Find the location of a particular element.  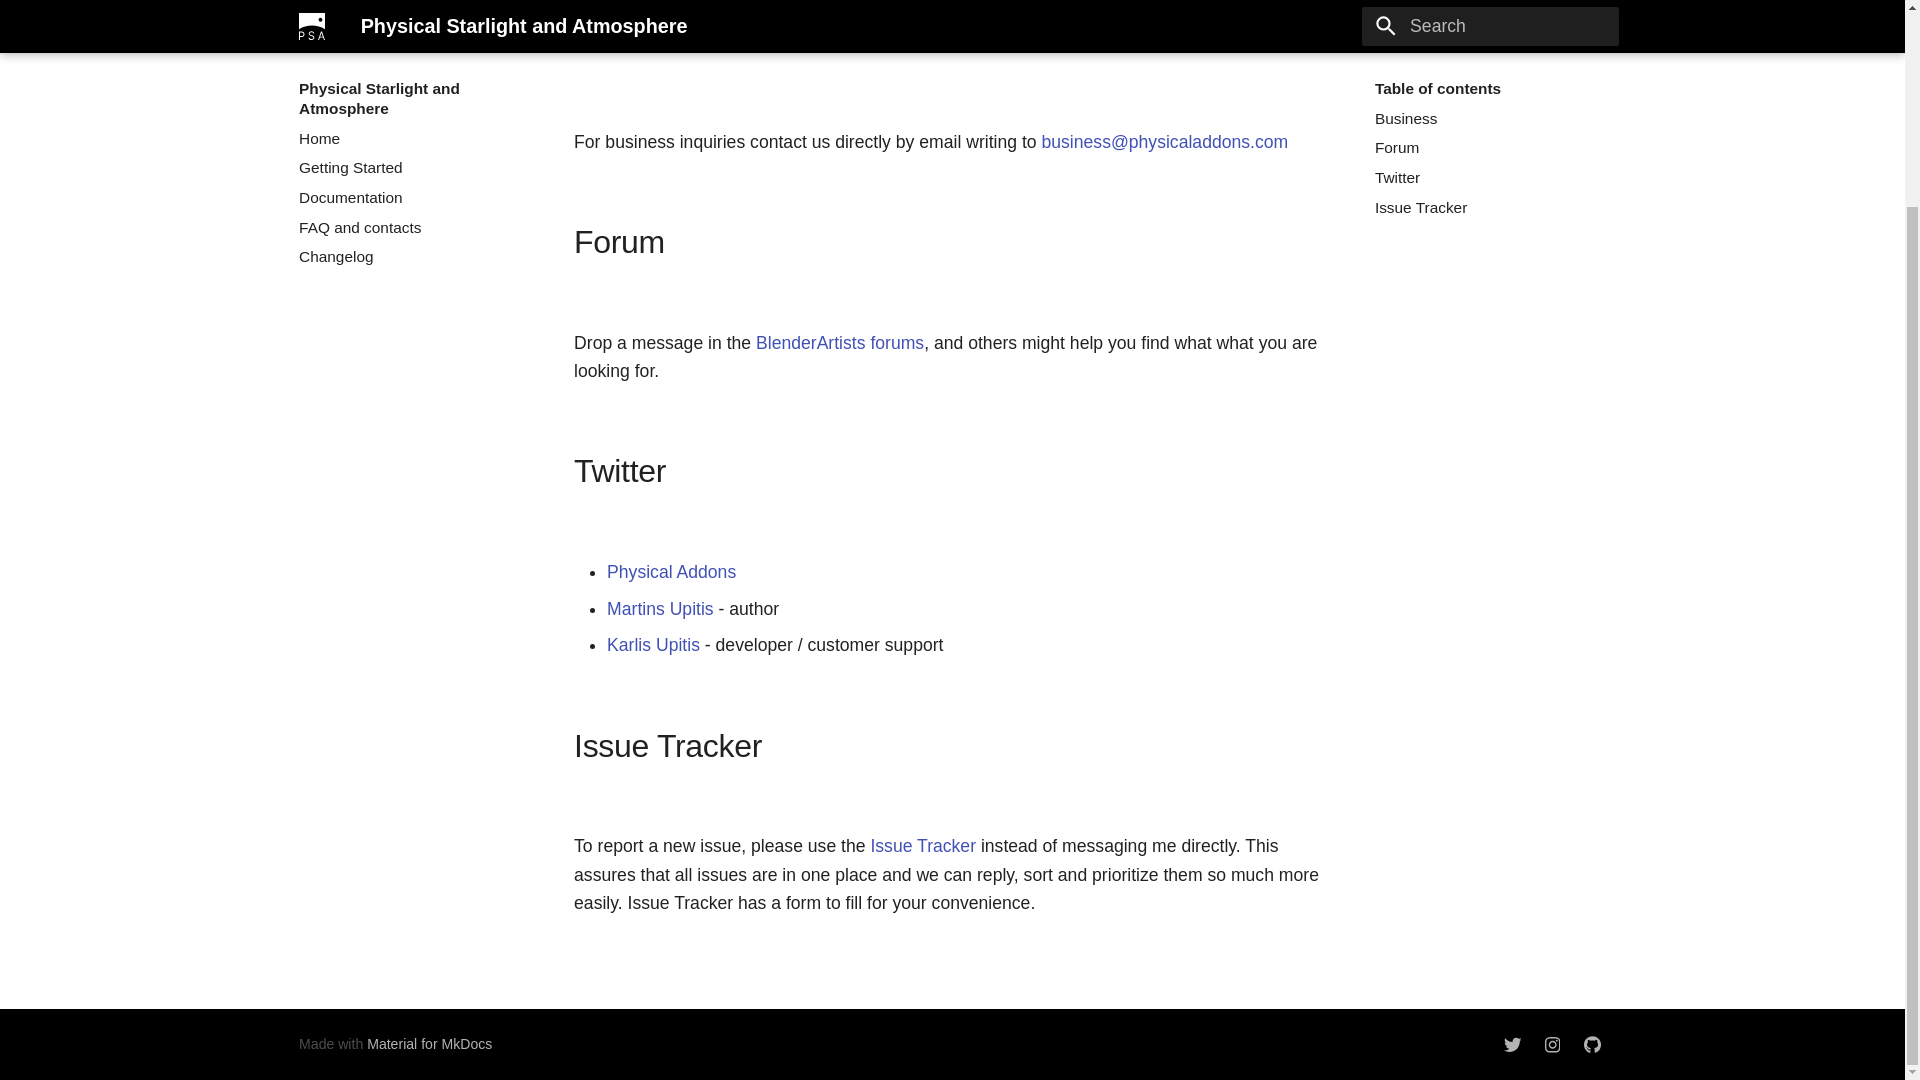

Martins Upitis is located at coordinates (660, 608).